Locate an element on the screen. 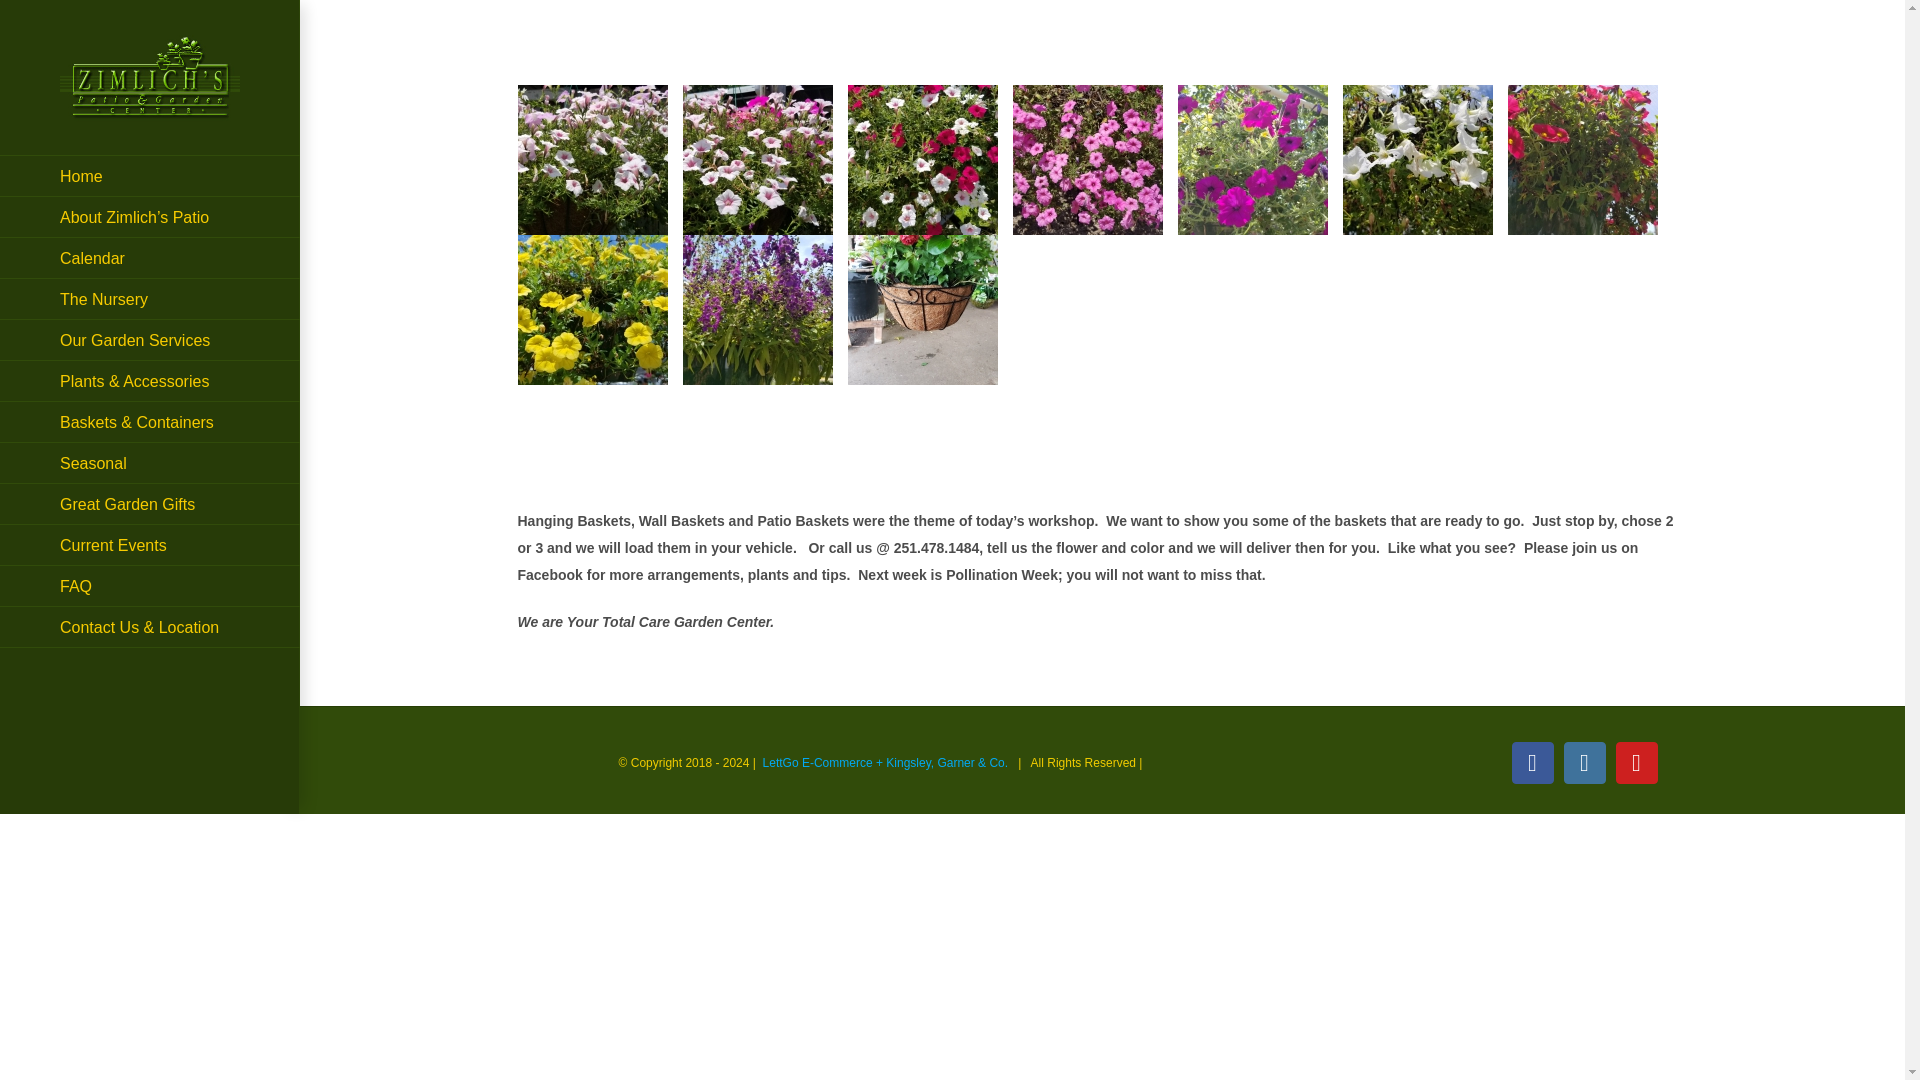  Home is located at coordinates (150, 176).